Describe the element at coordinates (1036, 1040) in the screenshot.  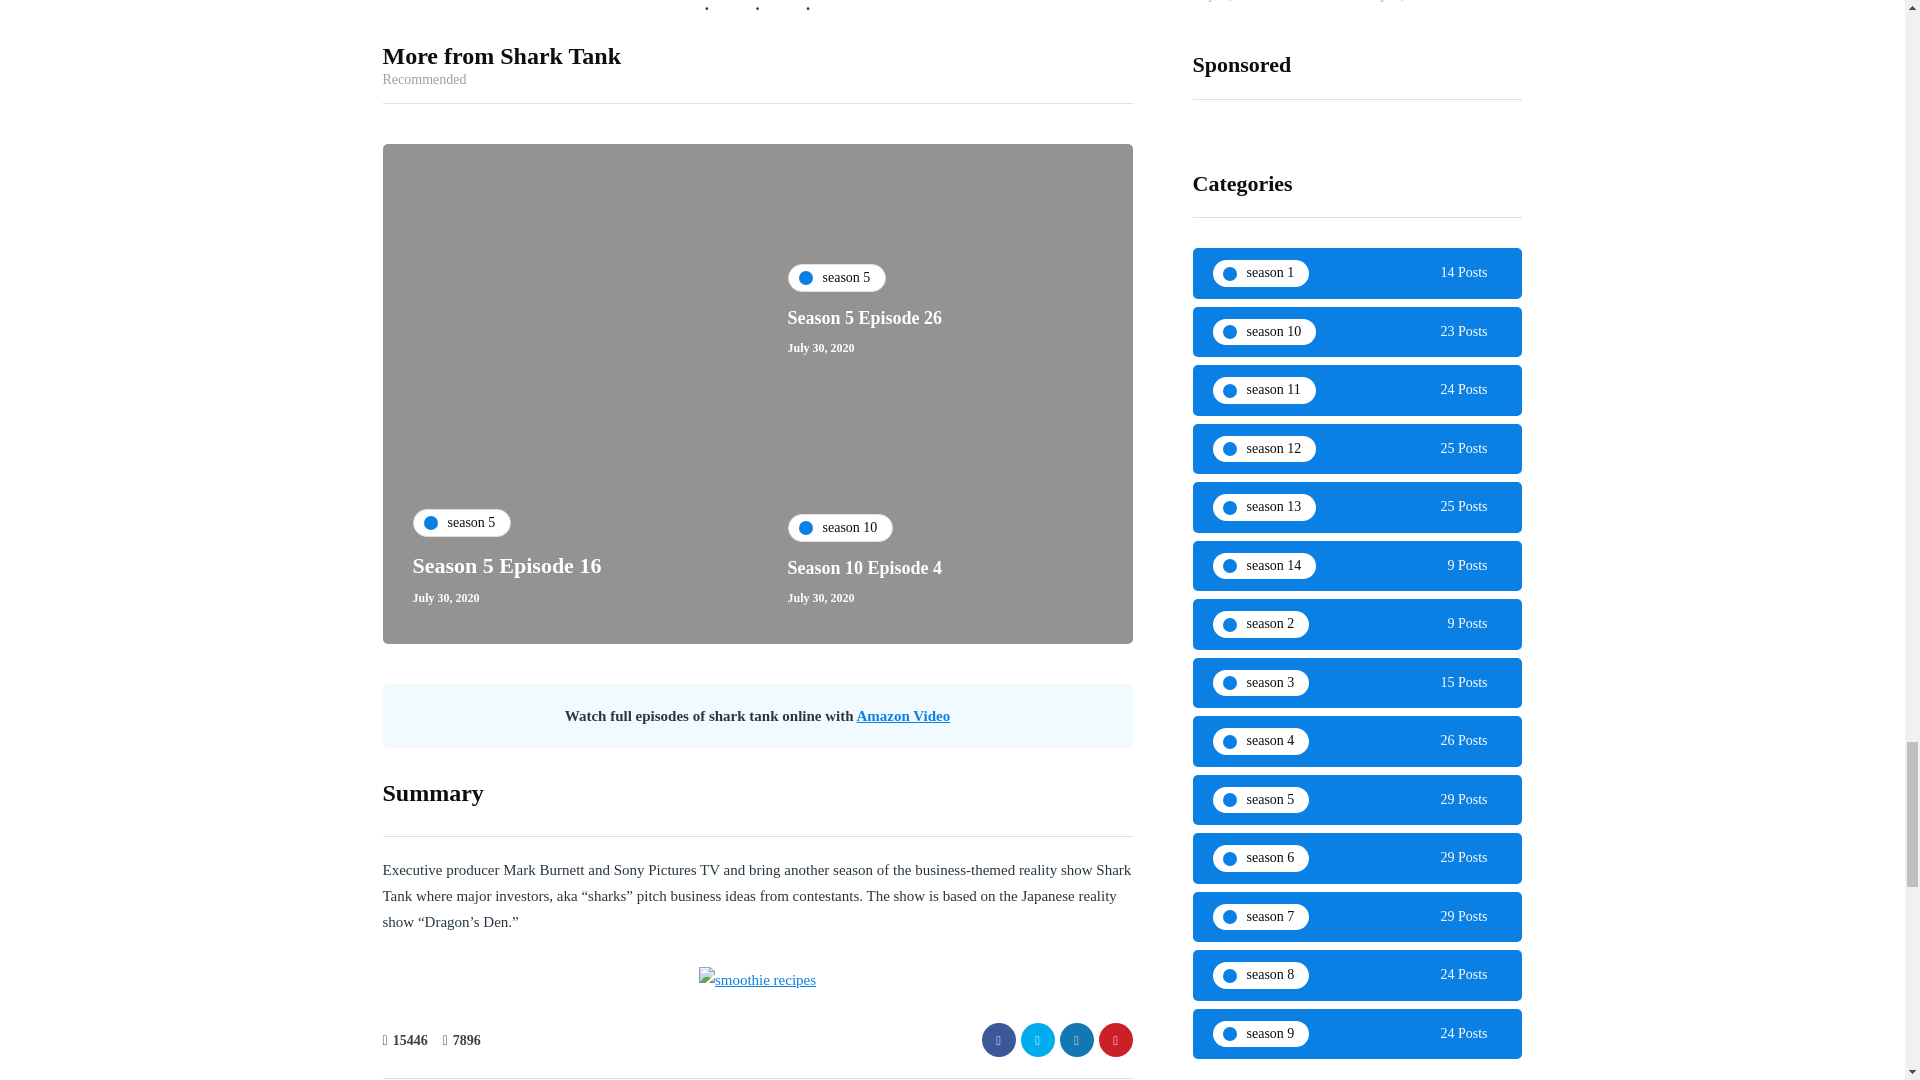
I see `Tweet this` at that location.